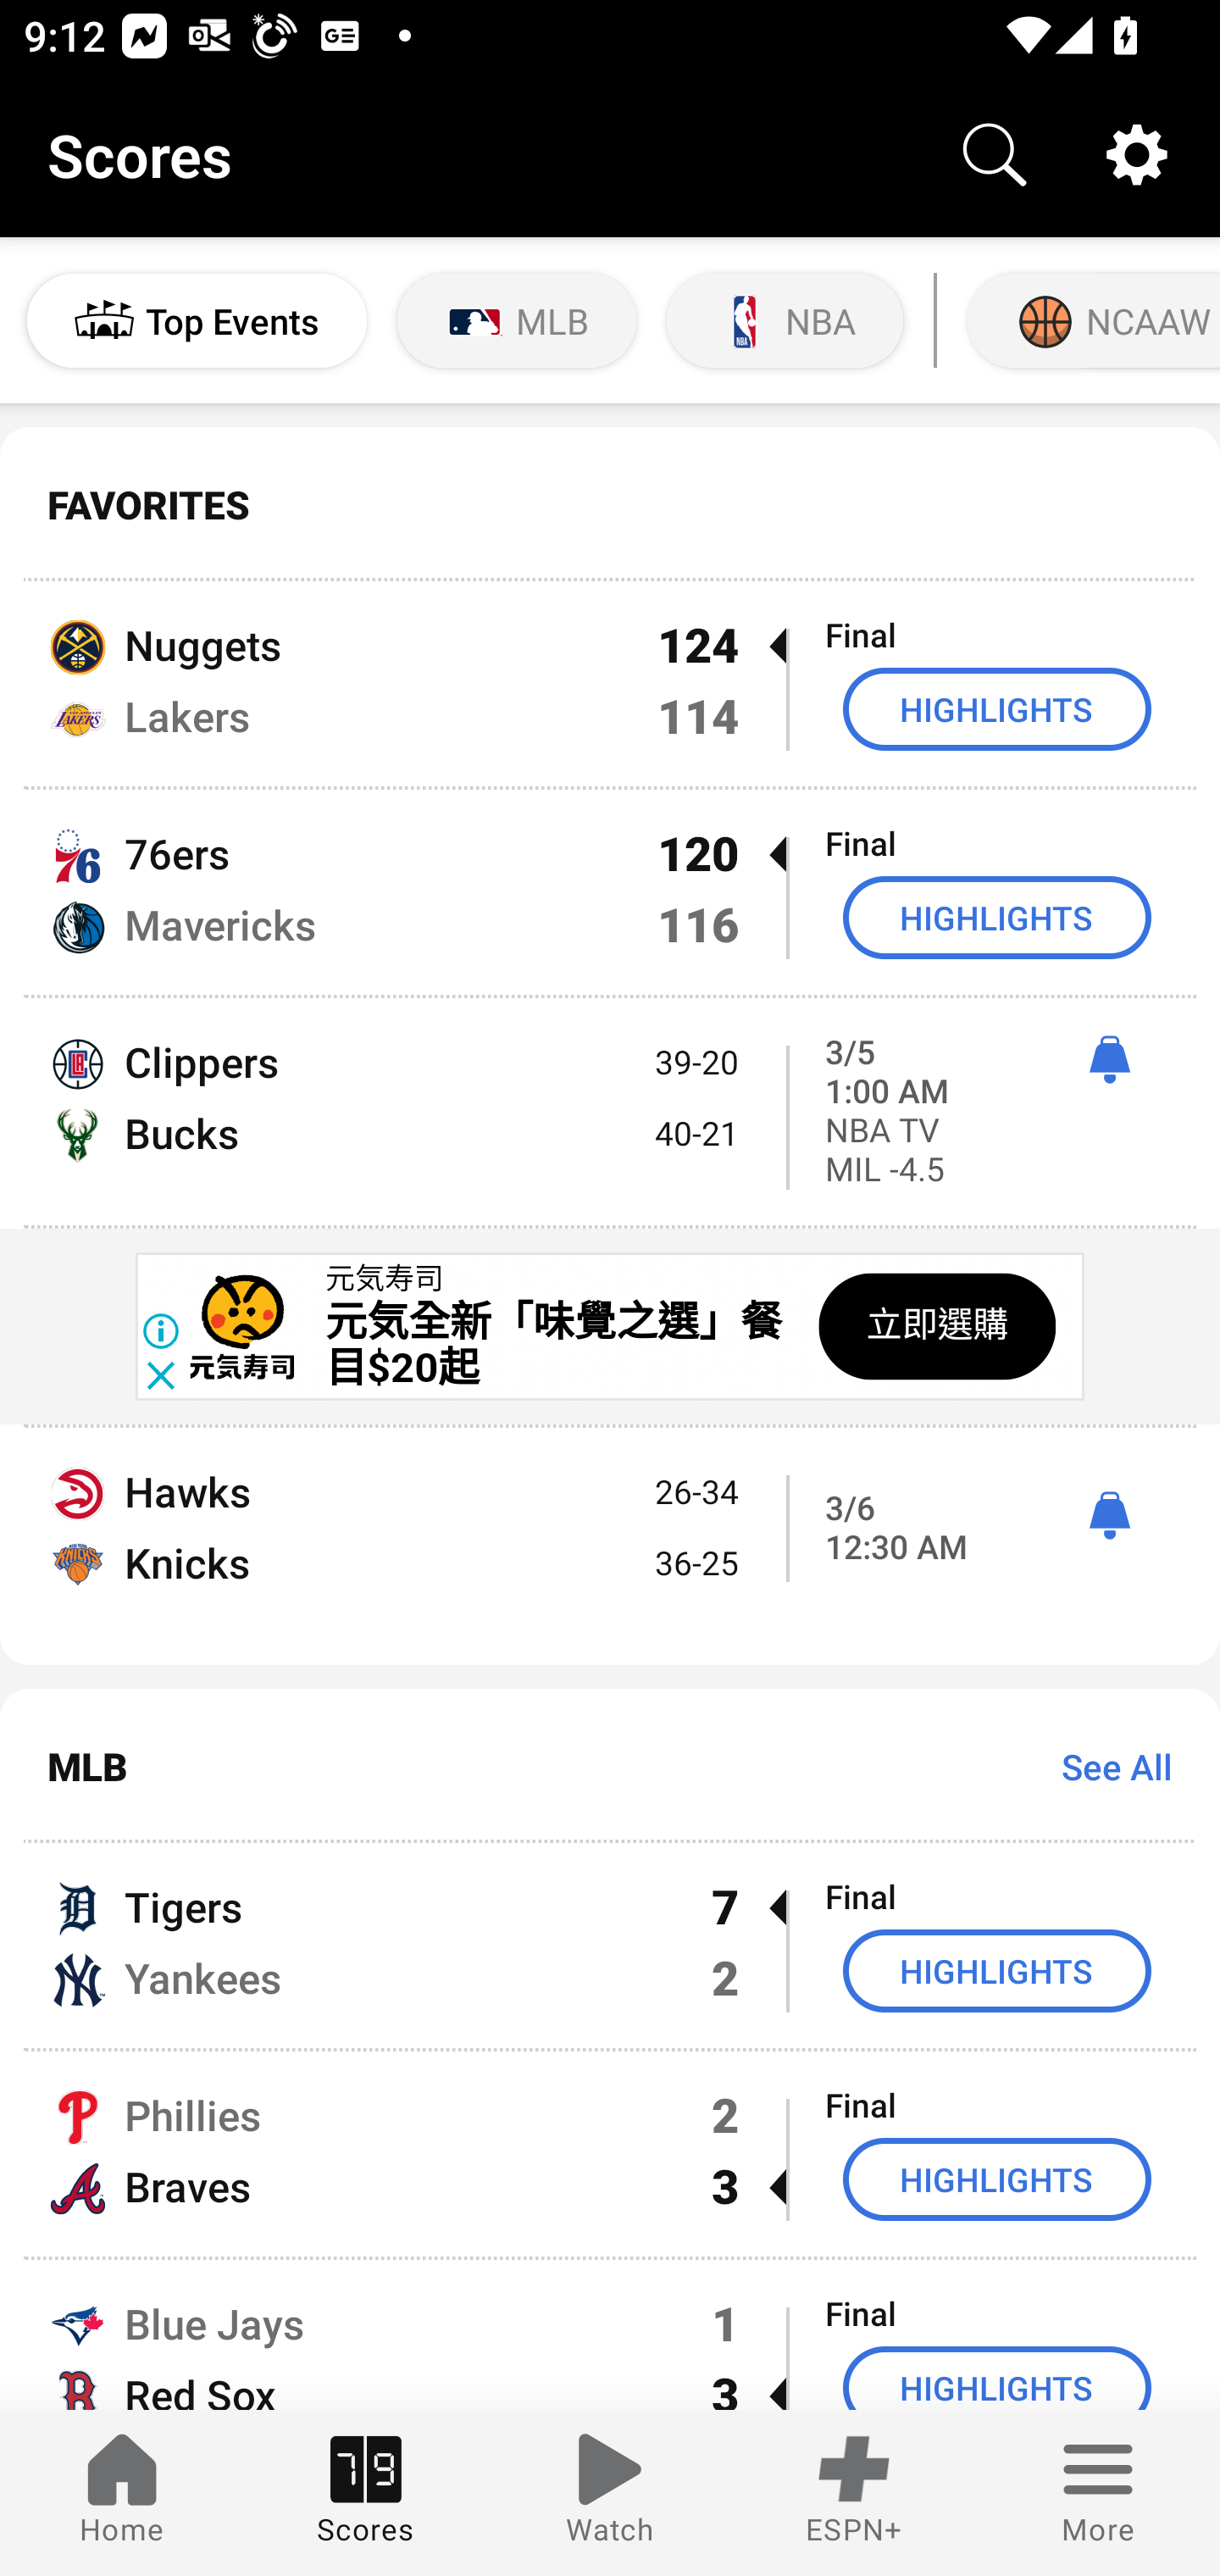 The height and width of the screenshot is (2576, 1220). What do you see at coordinates (997, 917) in the screenshot?
I see `HIGHLIGHTS` at bounding box center [997, 917].